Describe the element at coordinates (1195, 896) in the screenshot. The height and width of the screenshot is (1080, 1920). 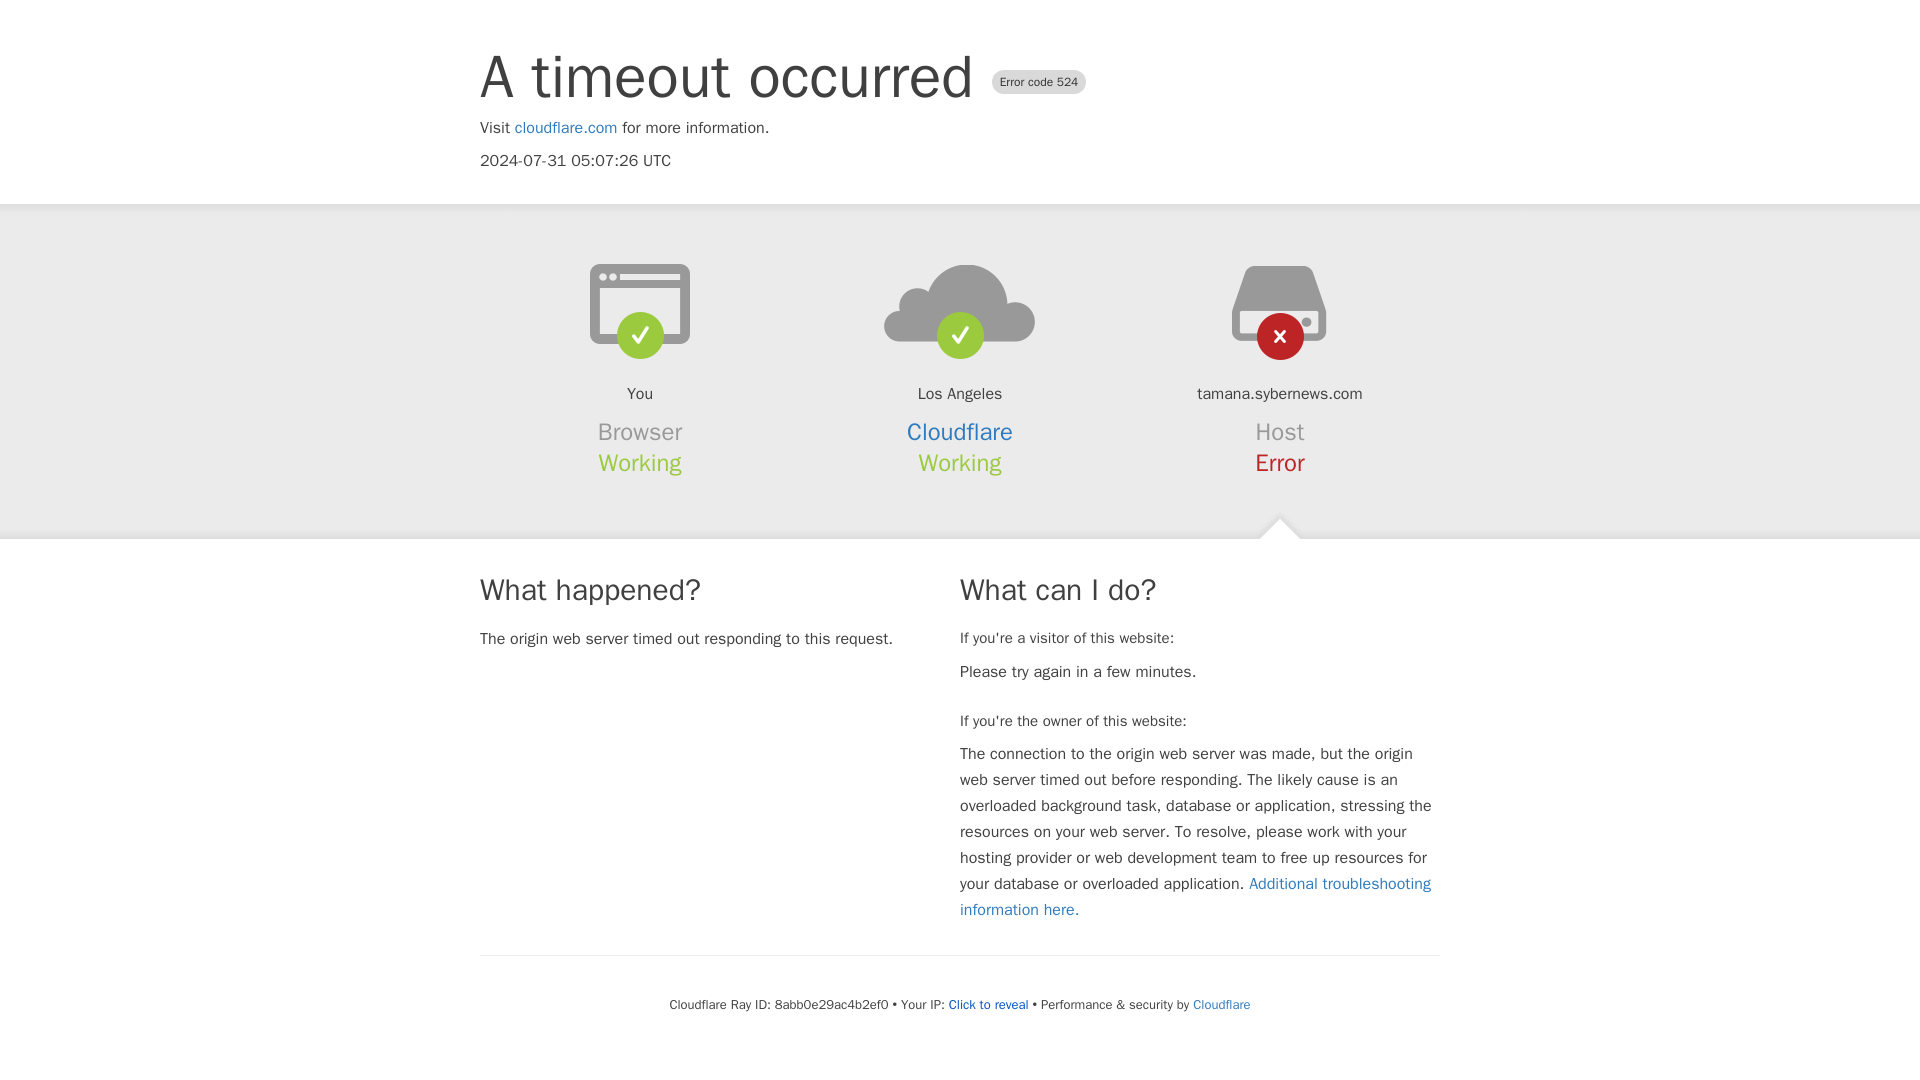
I see `Additional troubleshooting information here.` at that location.